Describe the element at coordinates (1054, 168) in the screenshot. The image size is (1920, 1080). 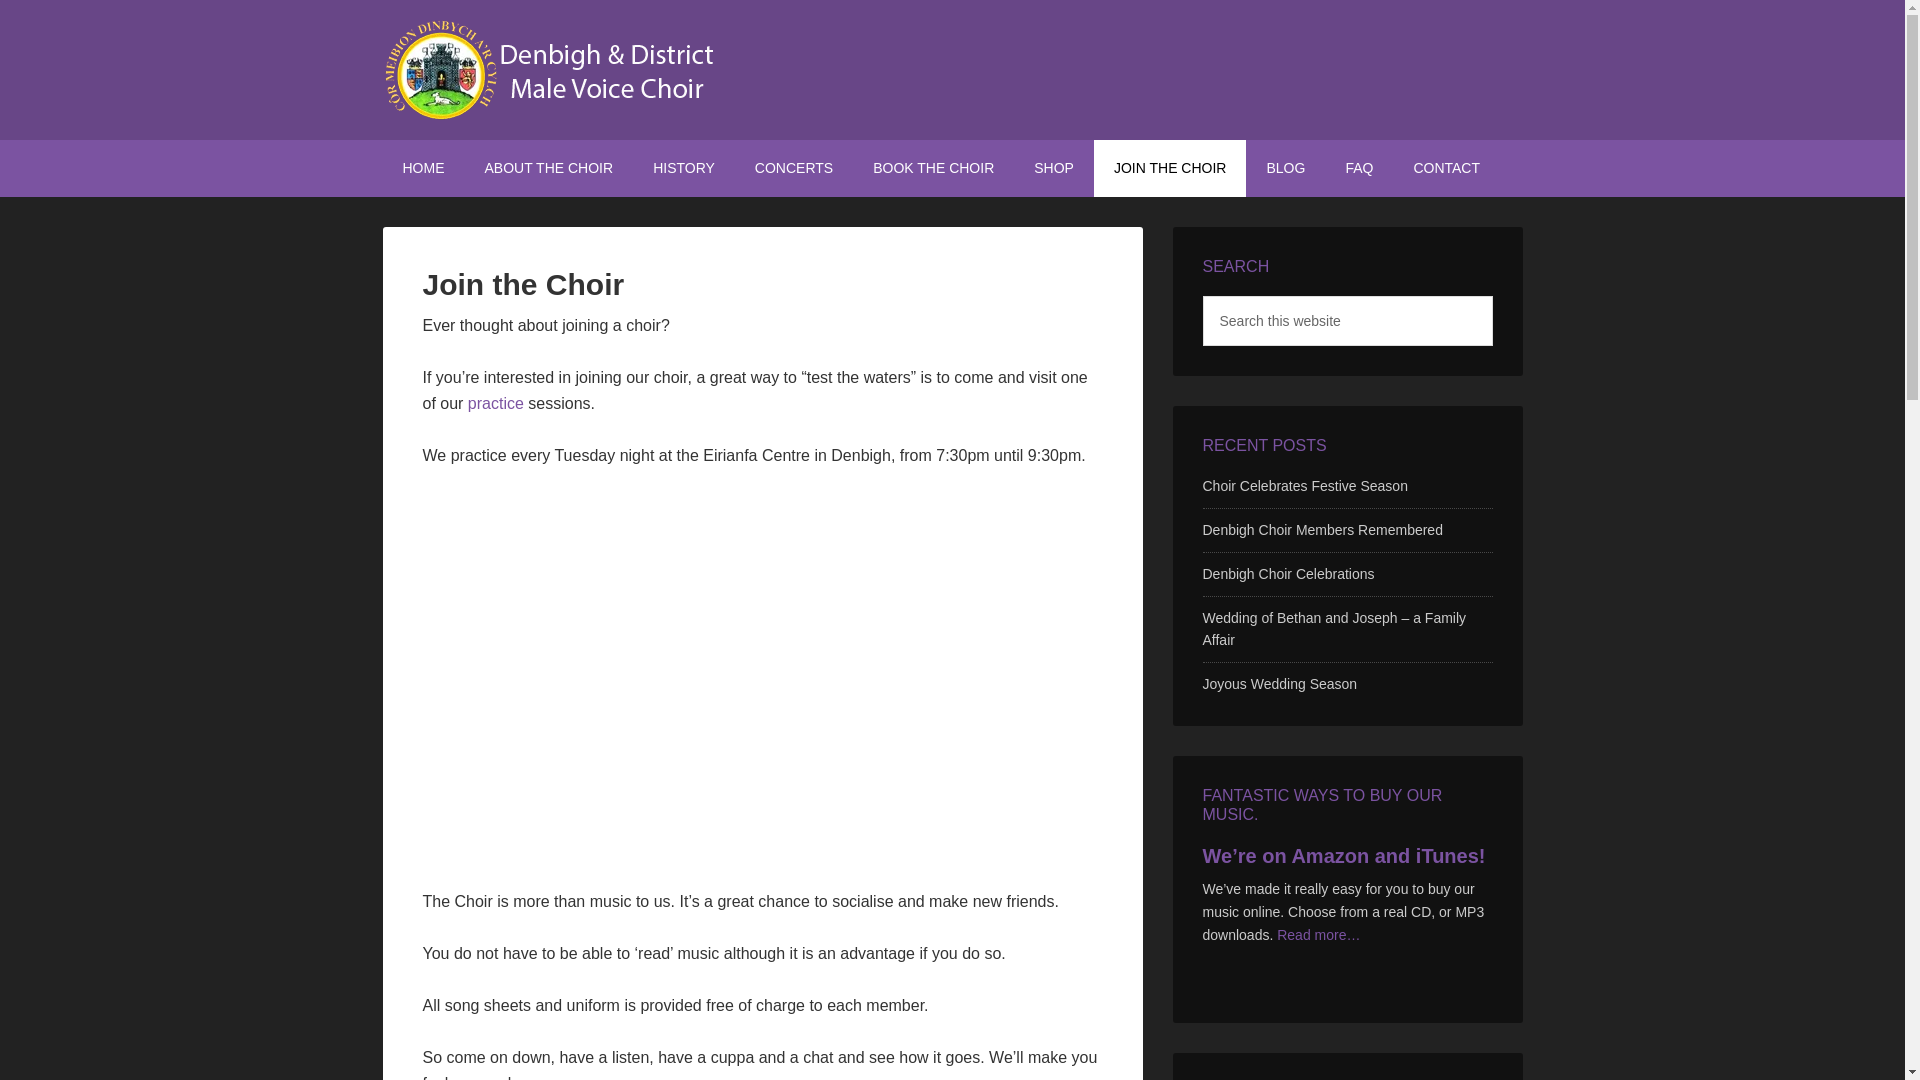
I see `SHOP` at that location.